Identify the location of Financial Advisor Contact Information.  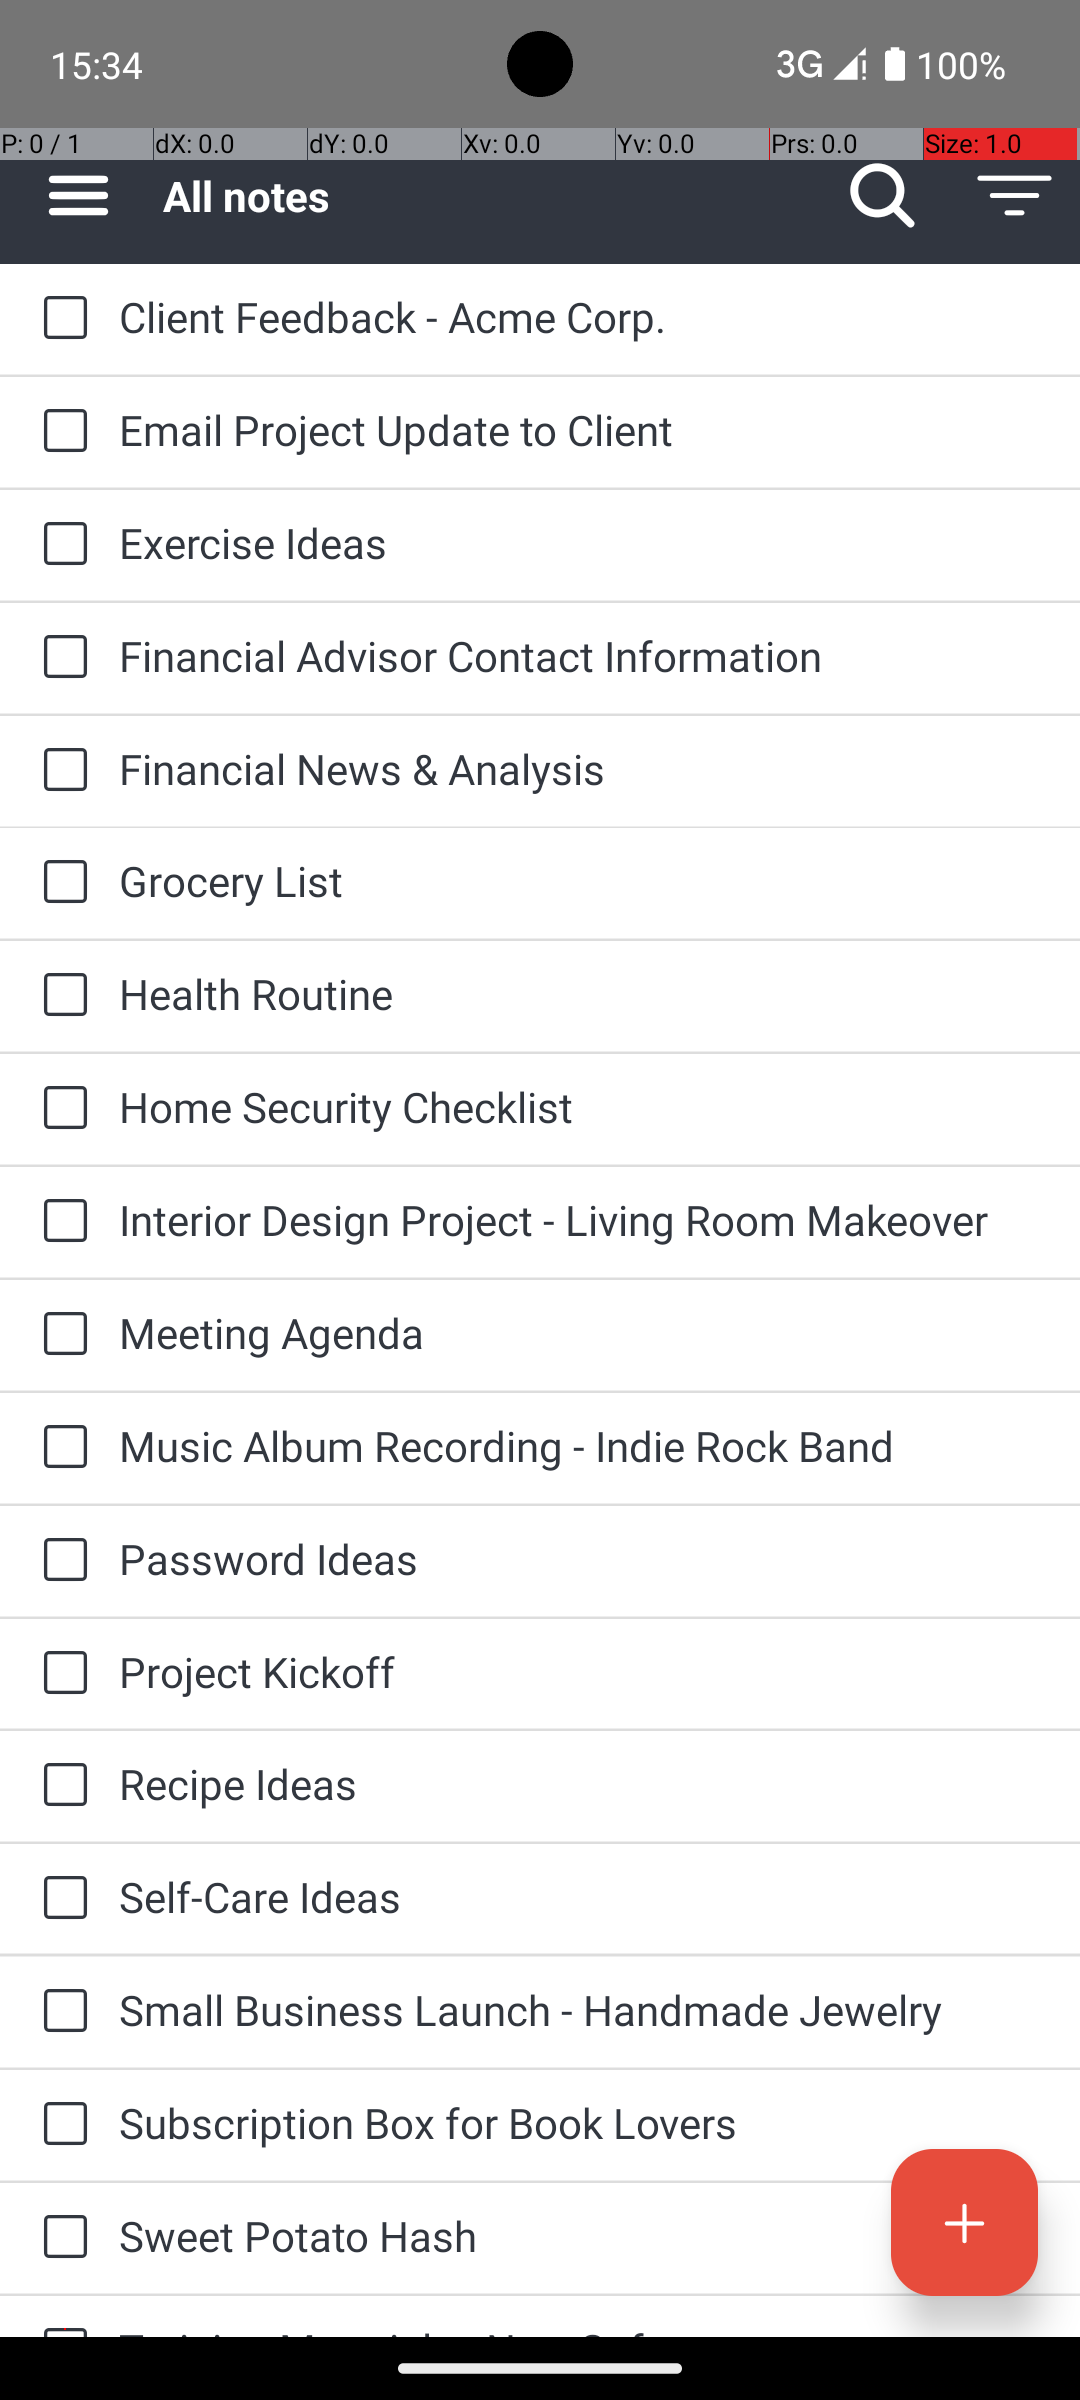
(580, 655).